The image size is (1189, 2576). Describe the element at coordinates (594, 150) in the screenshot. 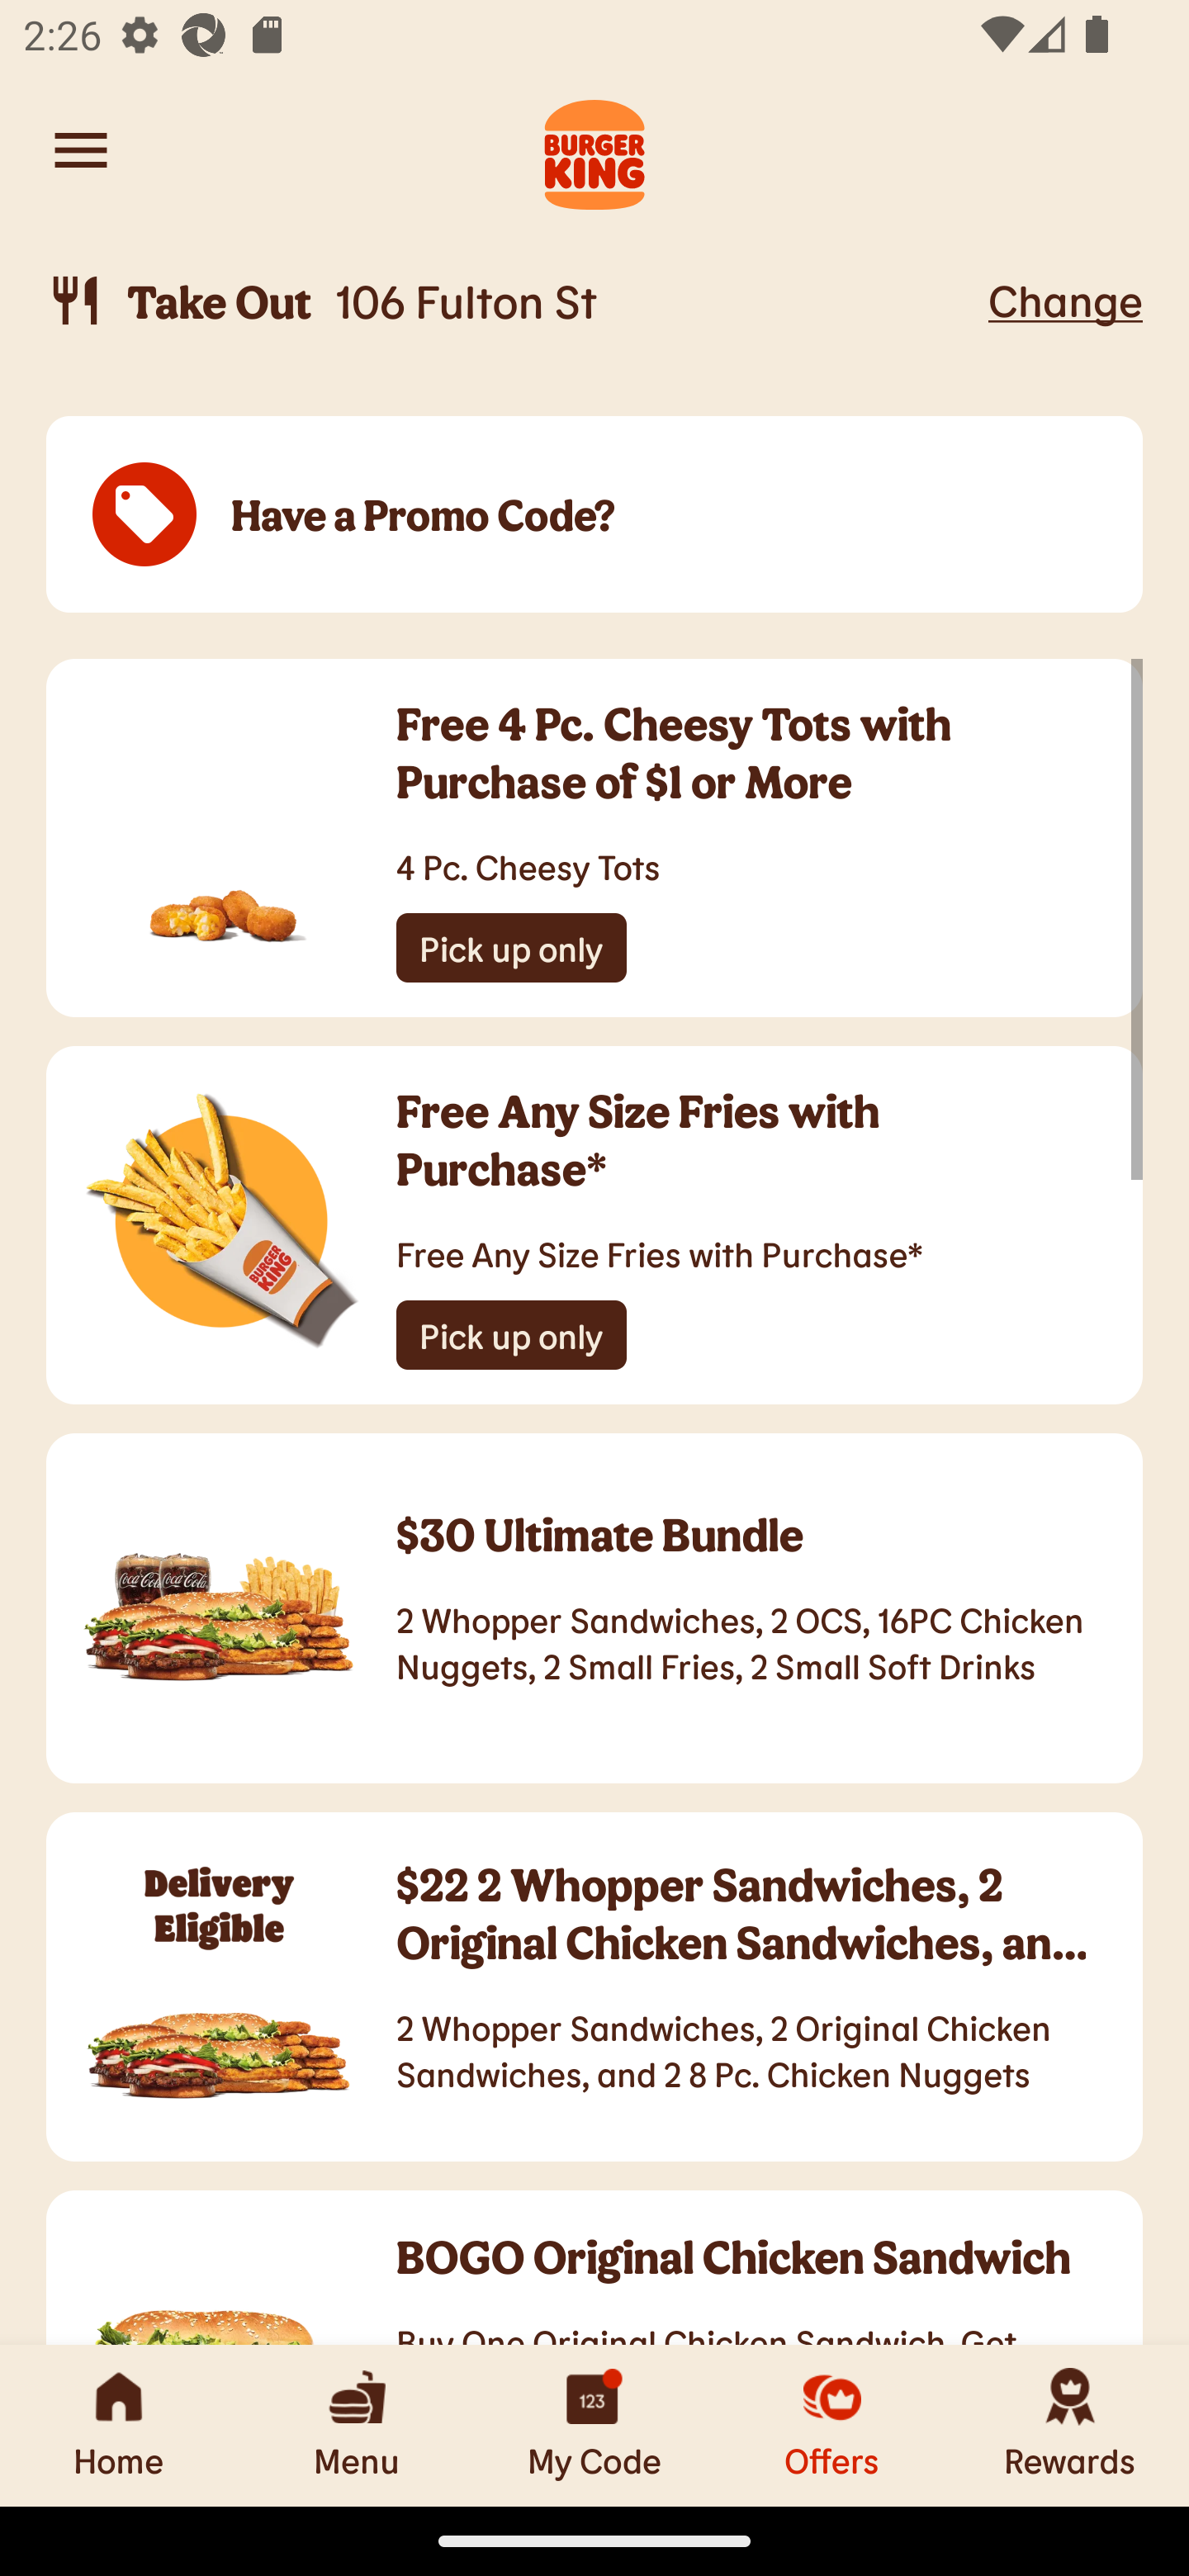

I see `Burger King Logo. Navigate to Home` at that location.